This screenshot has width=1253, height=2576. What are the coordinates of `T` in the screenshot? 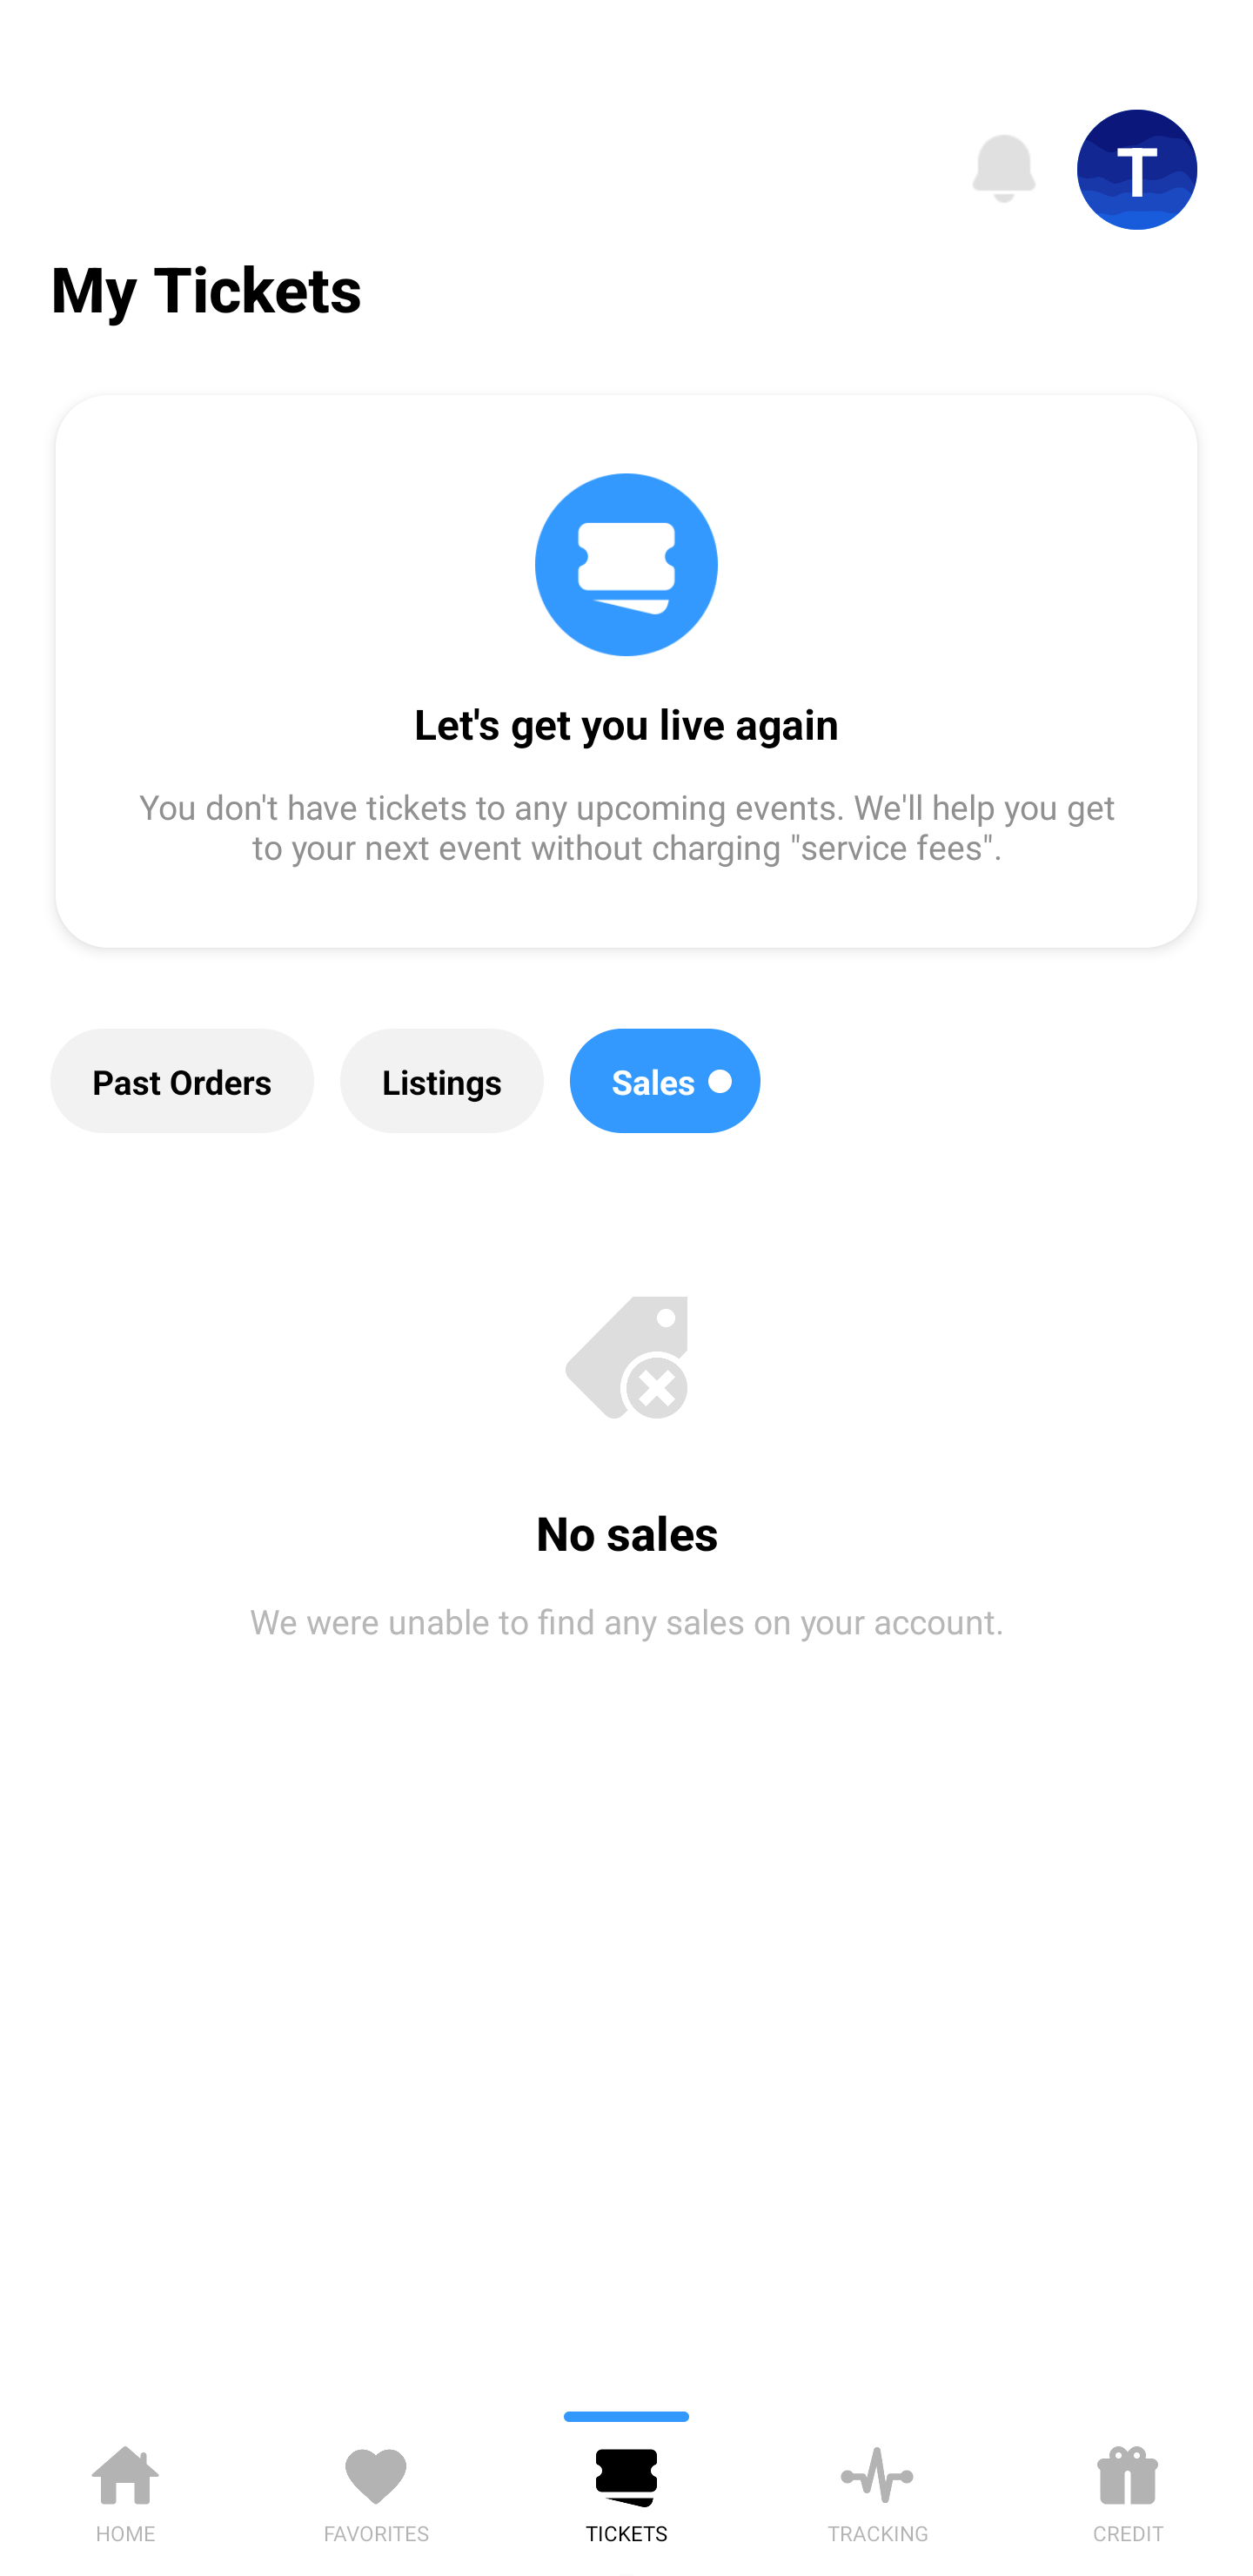 It's located at (1137, 170).